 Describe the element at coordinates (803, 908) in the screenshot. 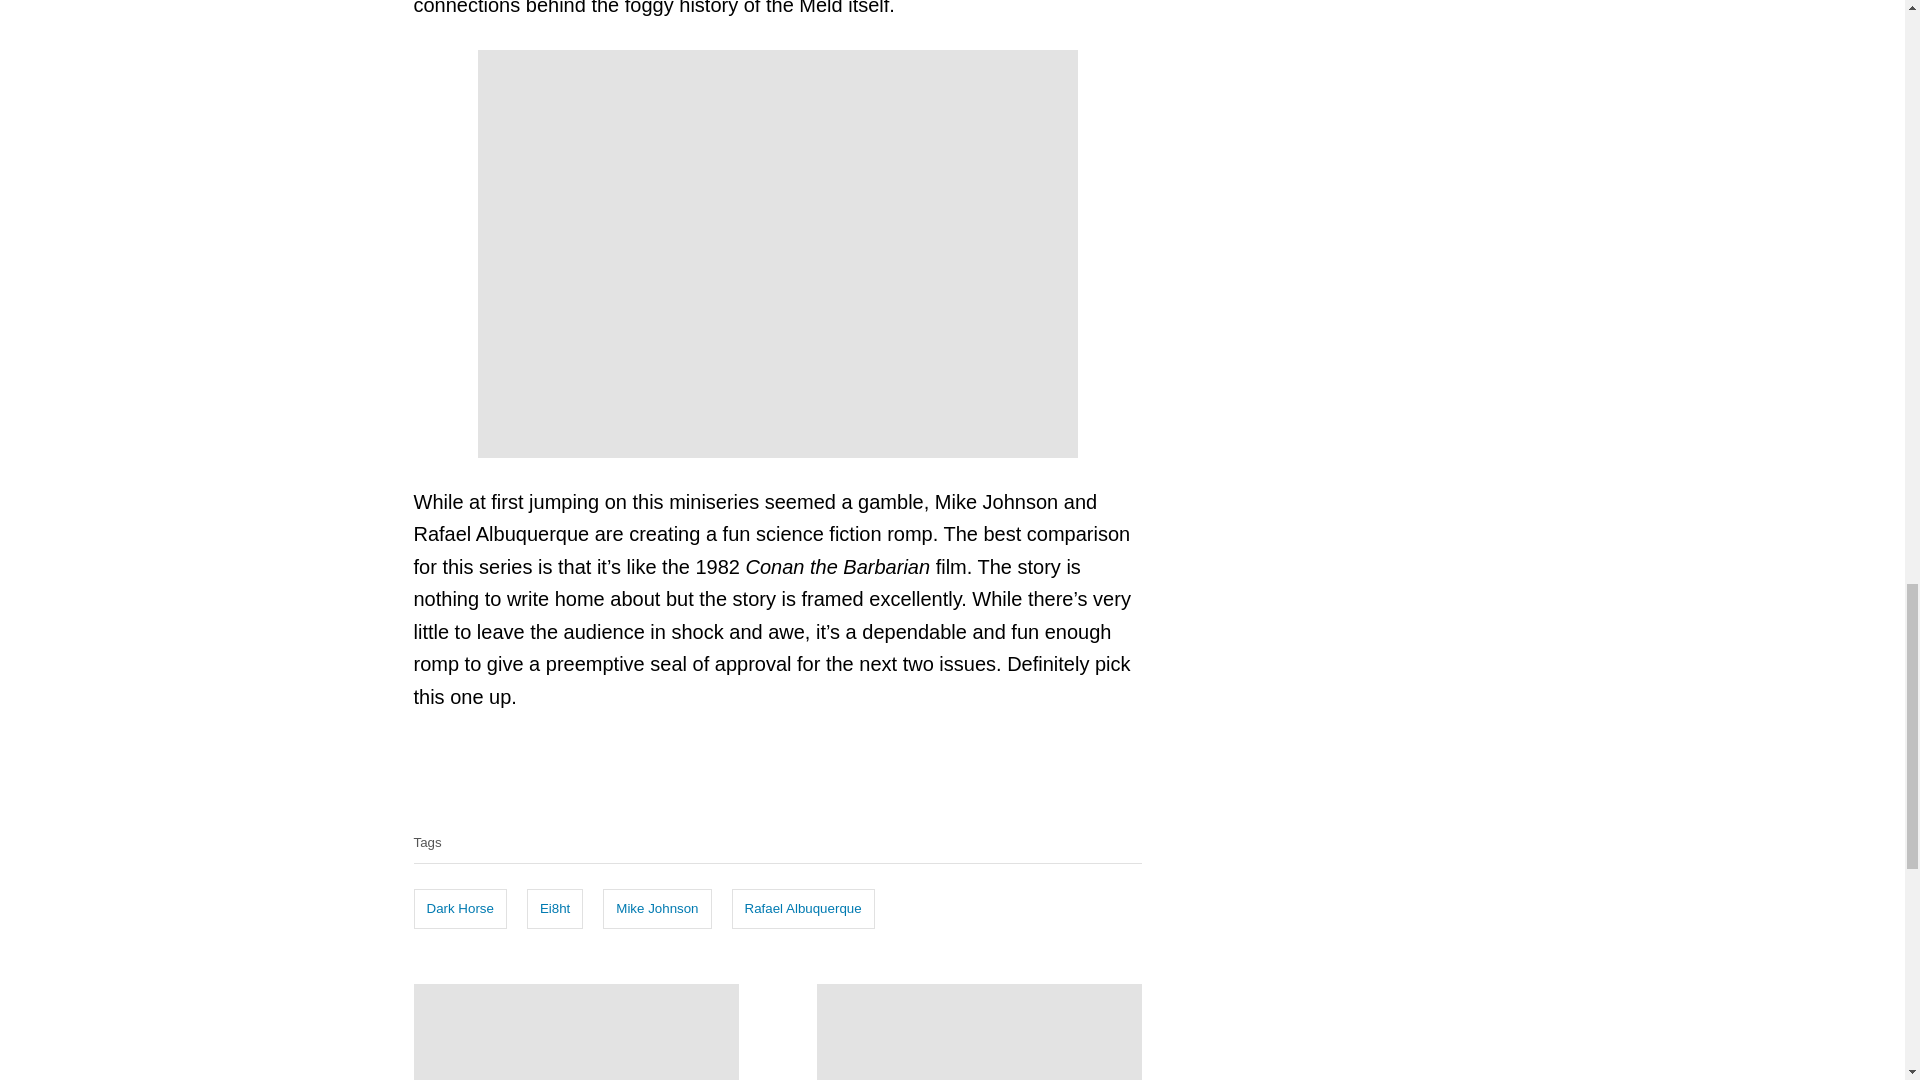

I see `Rafael Albuquerque` at that location.